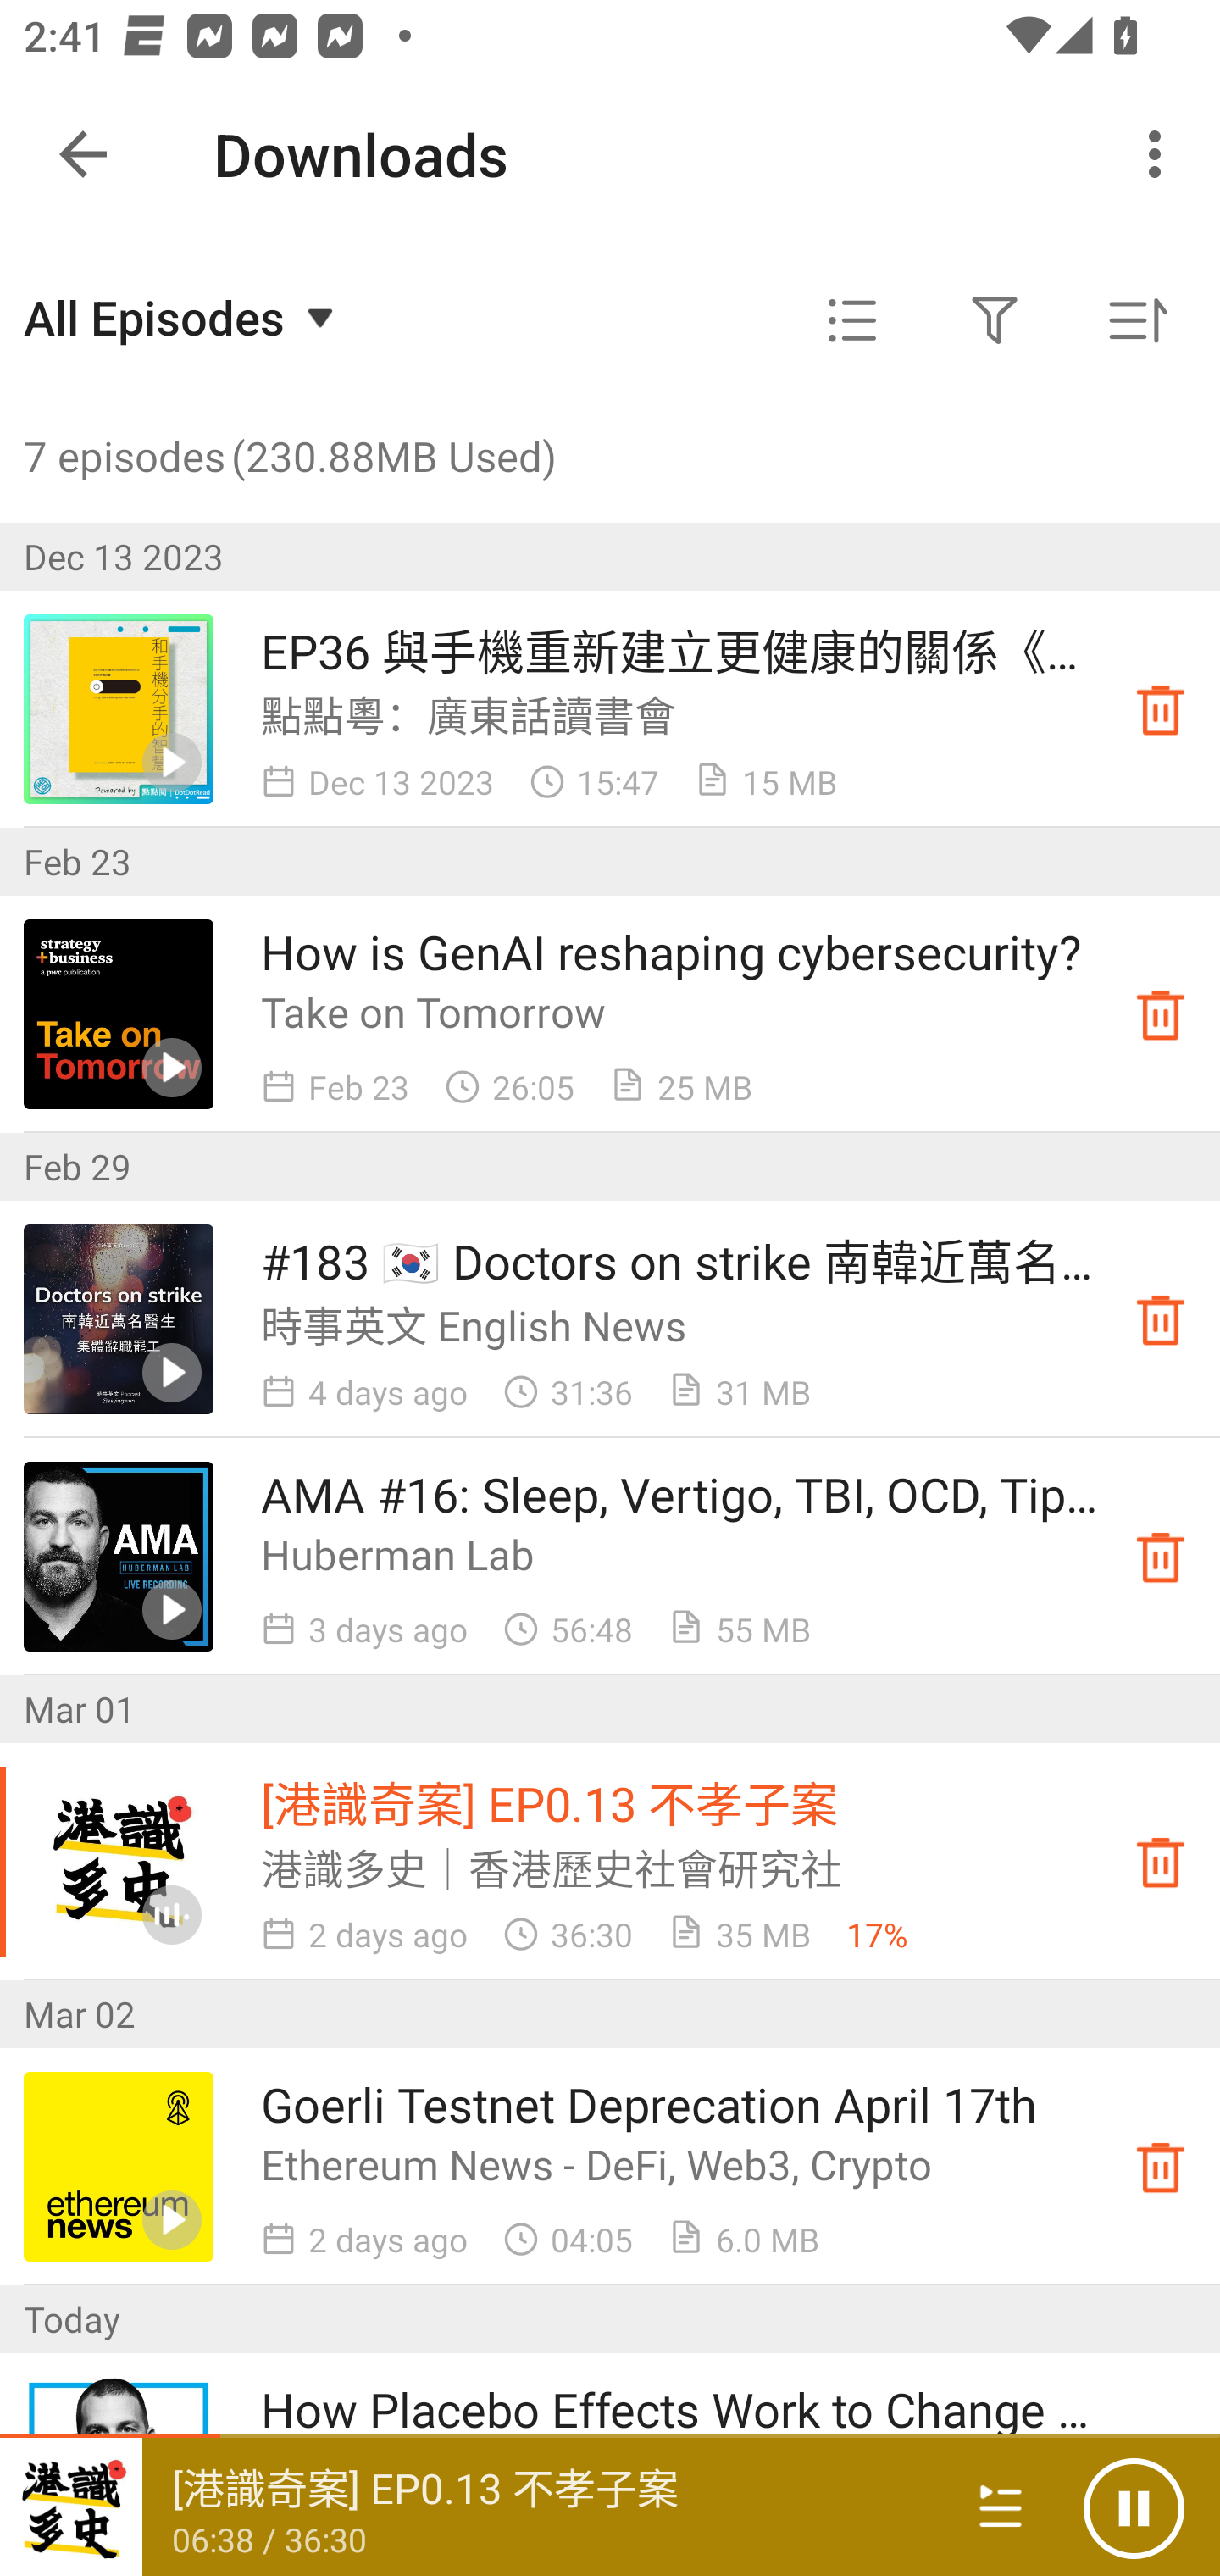  What do you see at coordinates (1161, 154) in the screenshot?
I see `More options` at bounding box center [1161, 154].